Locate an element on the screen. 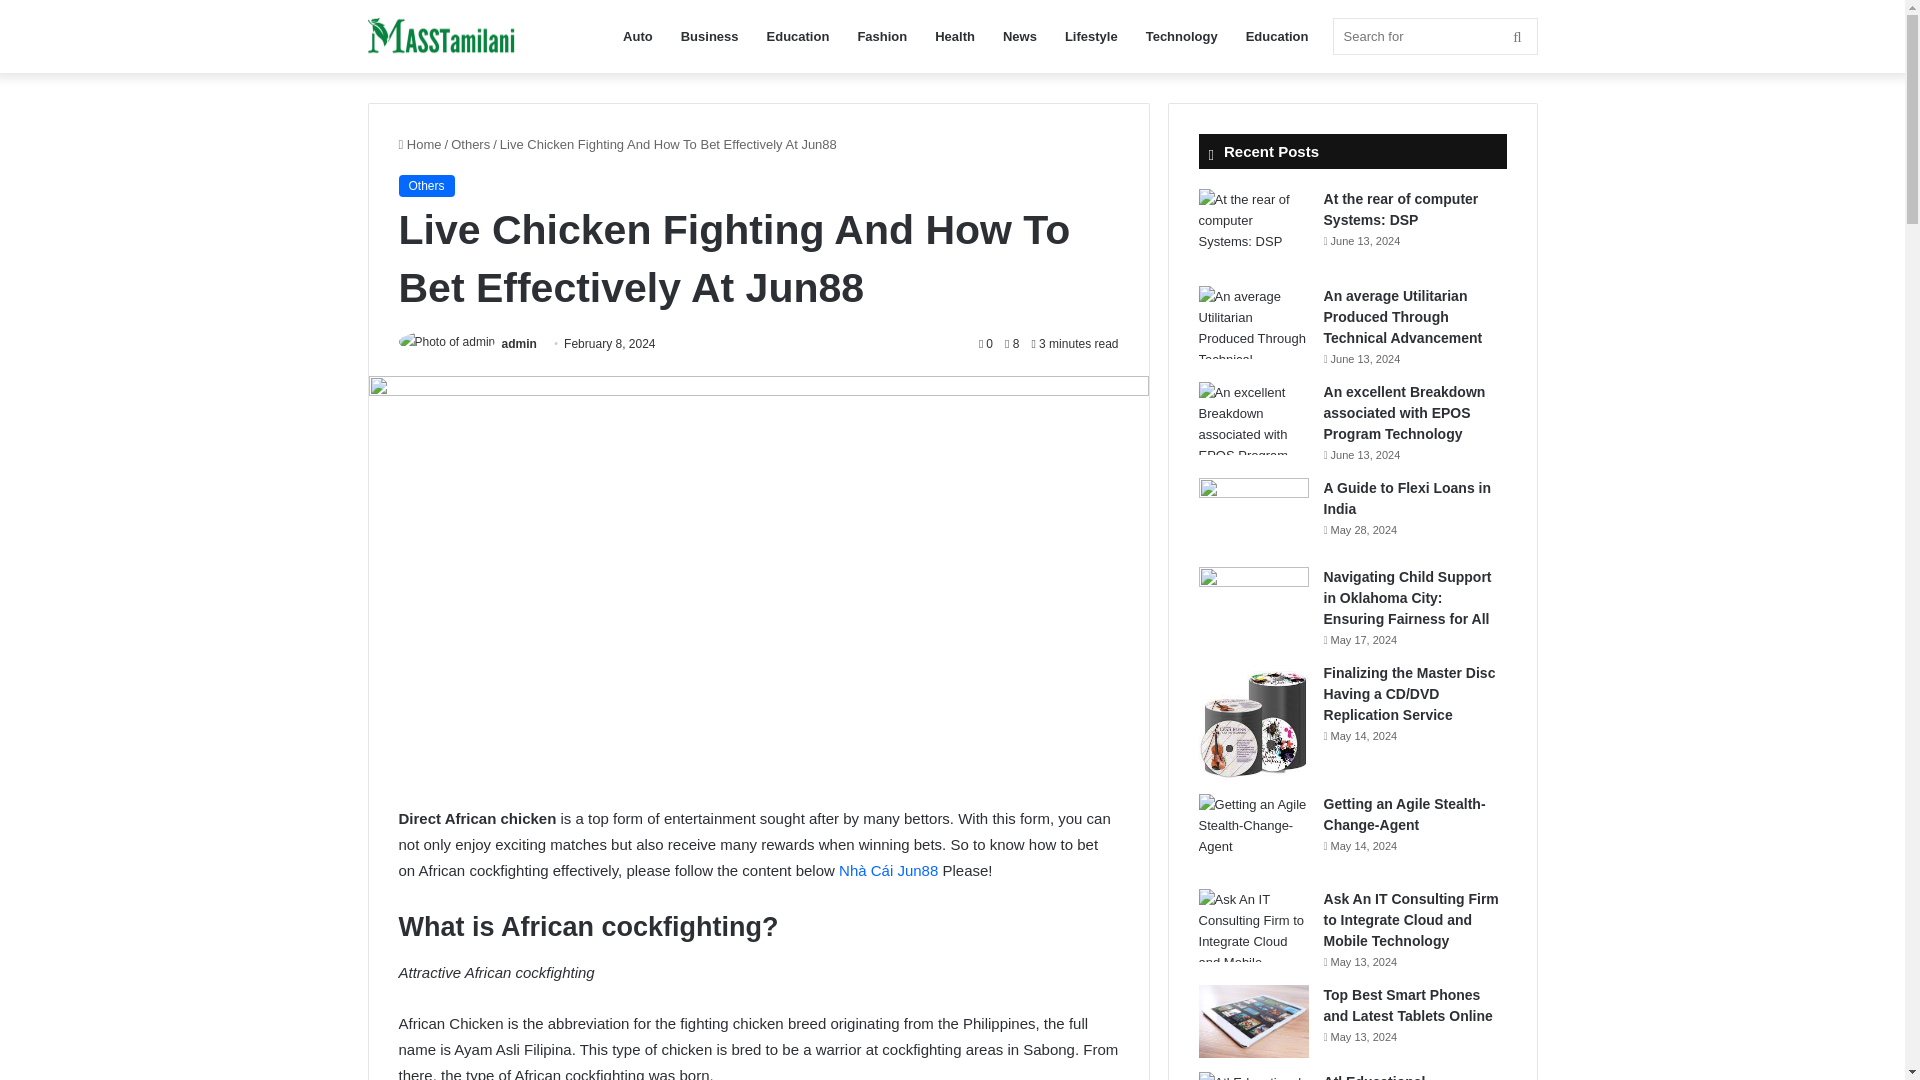 This screenshot has height=1080, width=1920. Home is located at coordinates (419, 144).